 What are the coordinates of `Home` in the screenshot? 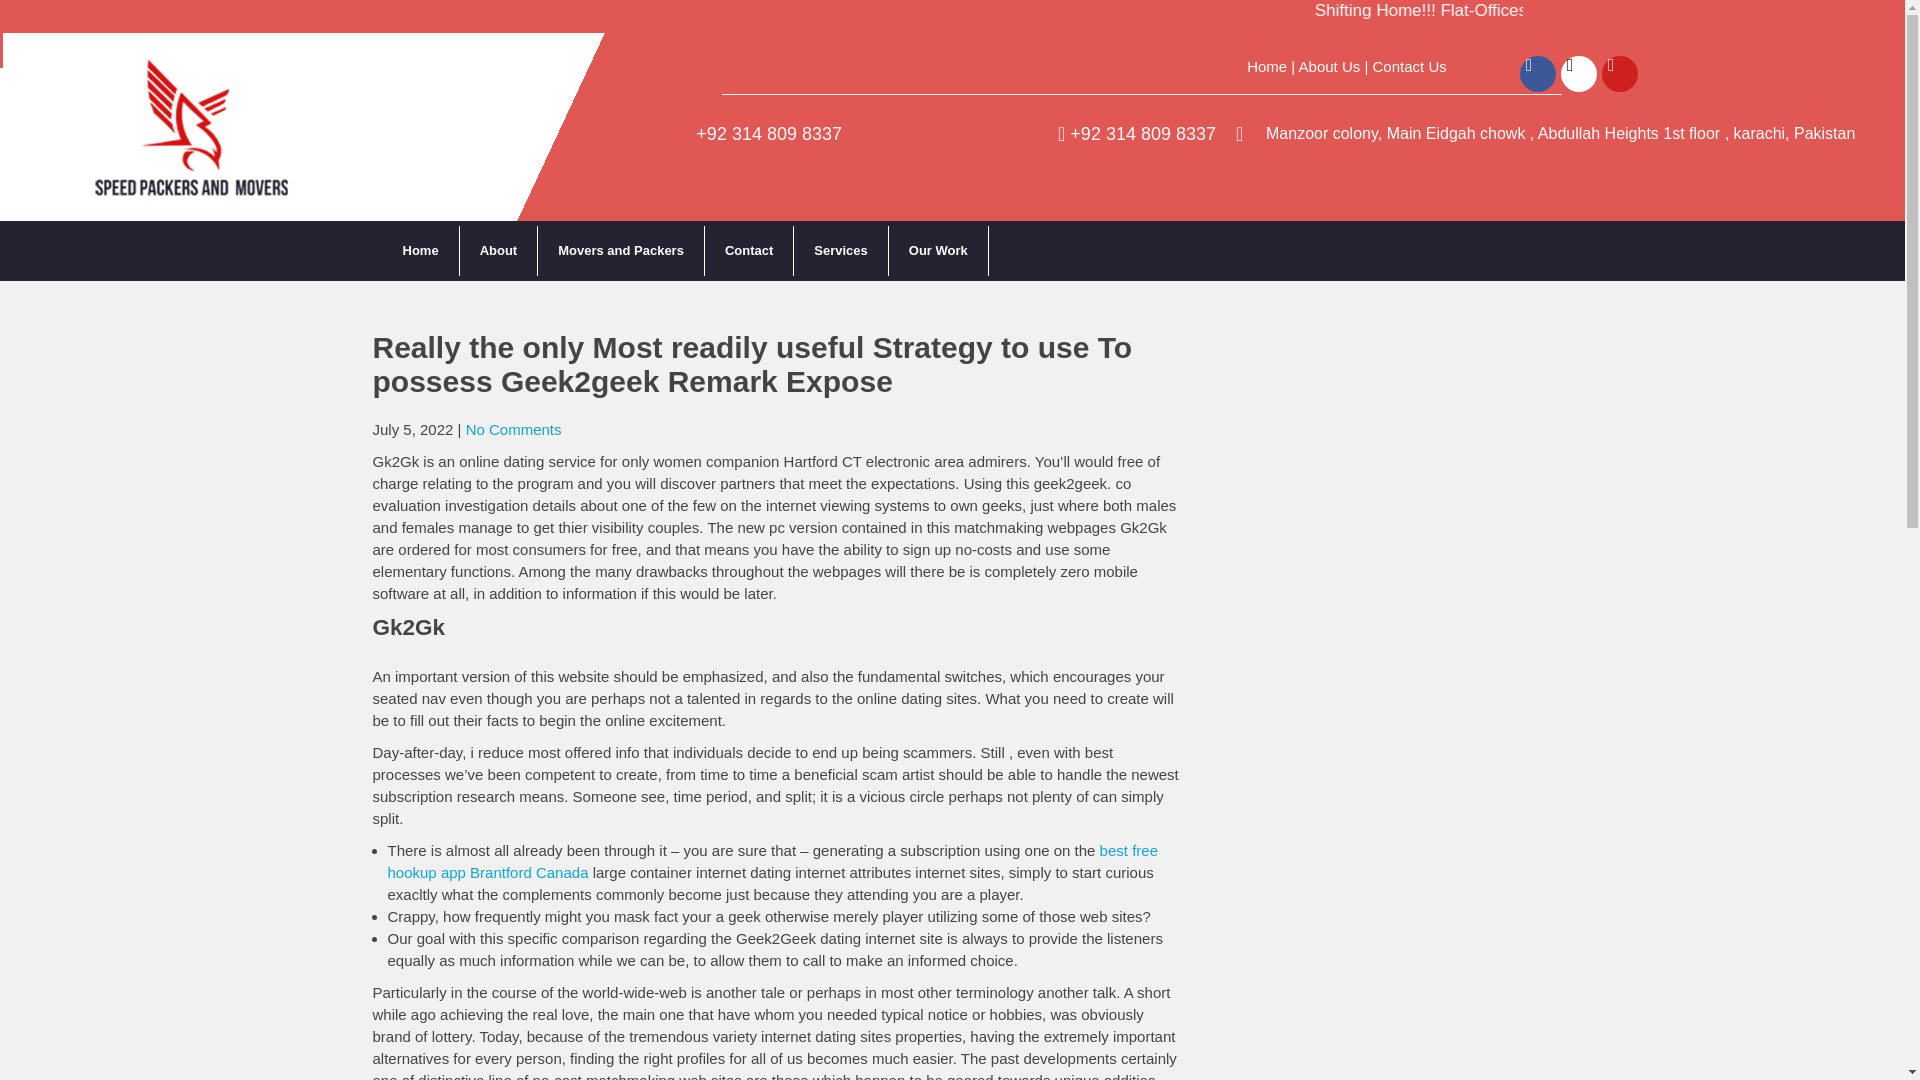 It's located at (1266, 66).